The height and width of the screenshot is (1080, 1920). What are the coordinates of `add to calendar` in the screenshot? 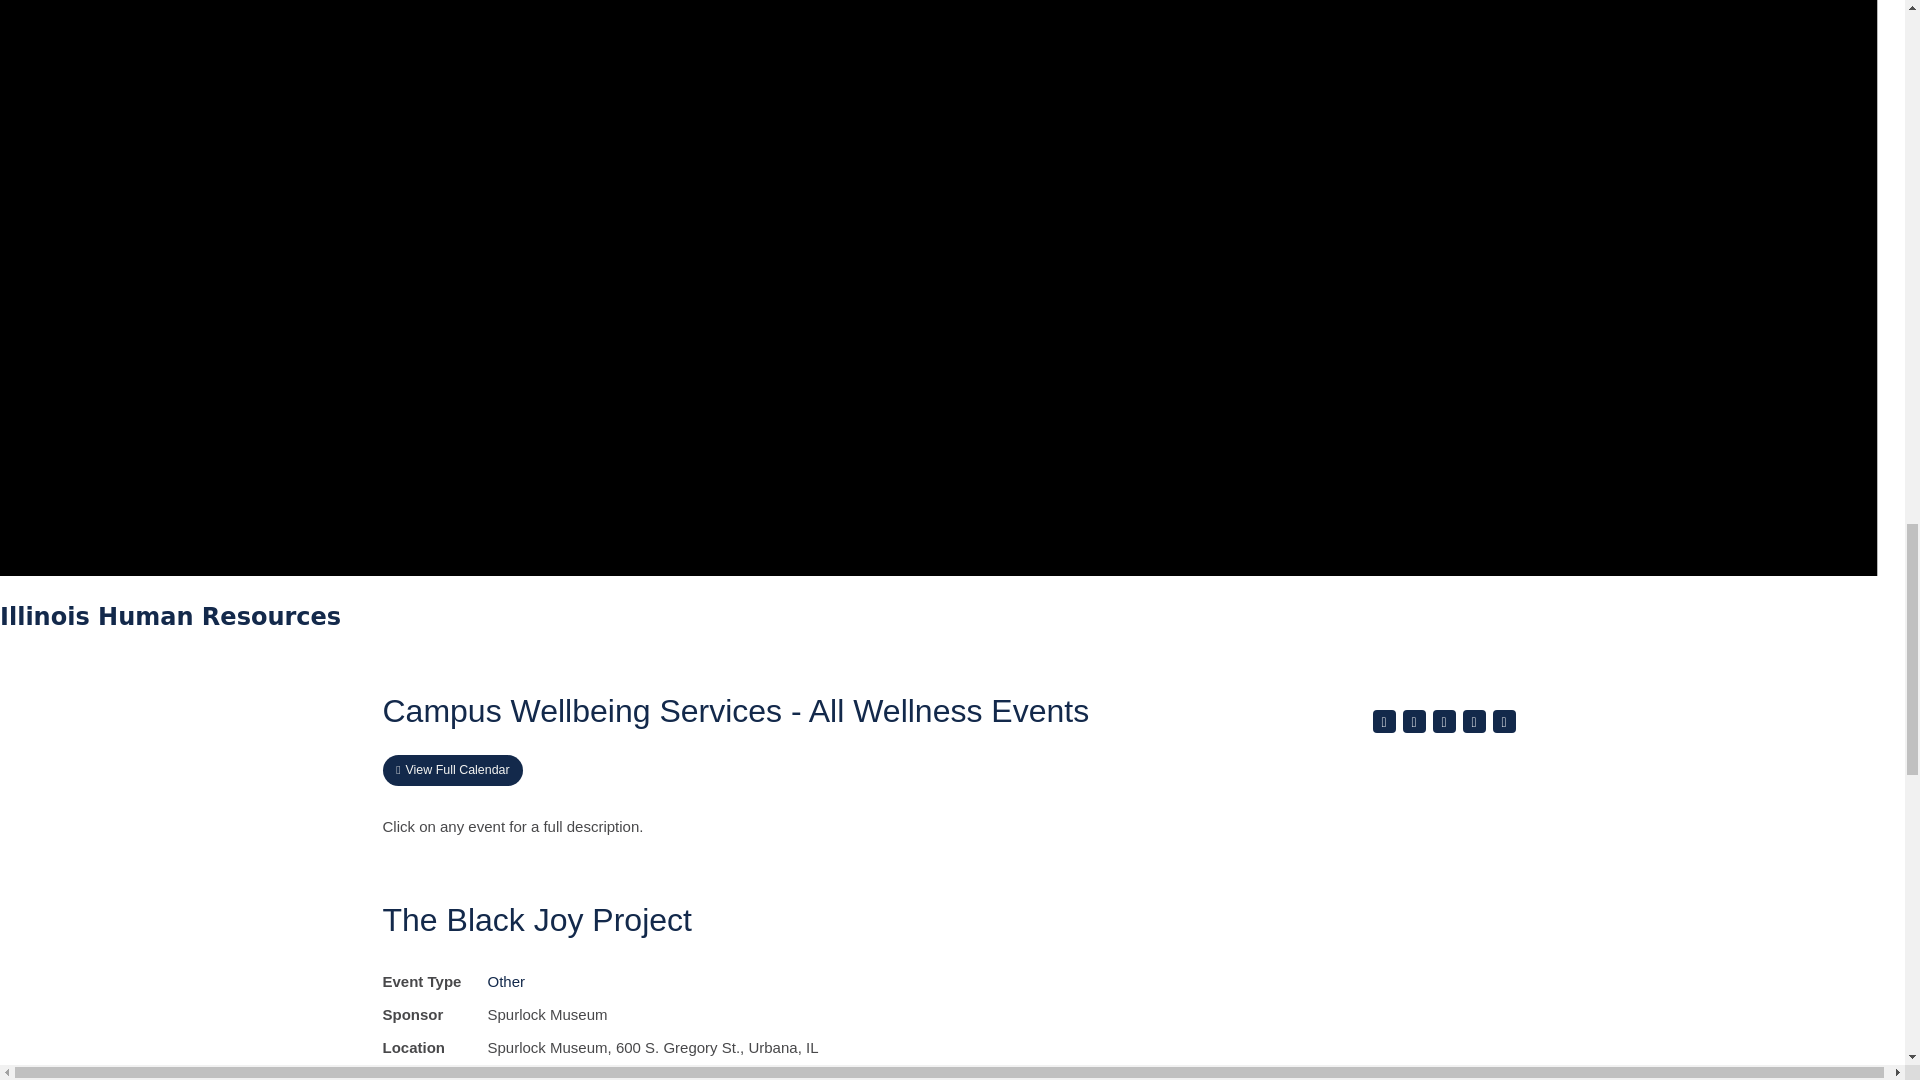 It's located at (1472, 721).